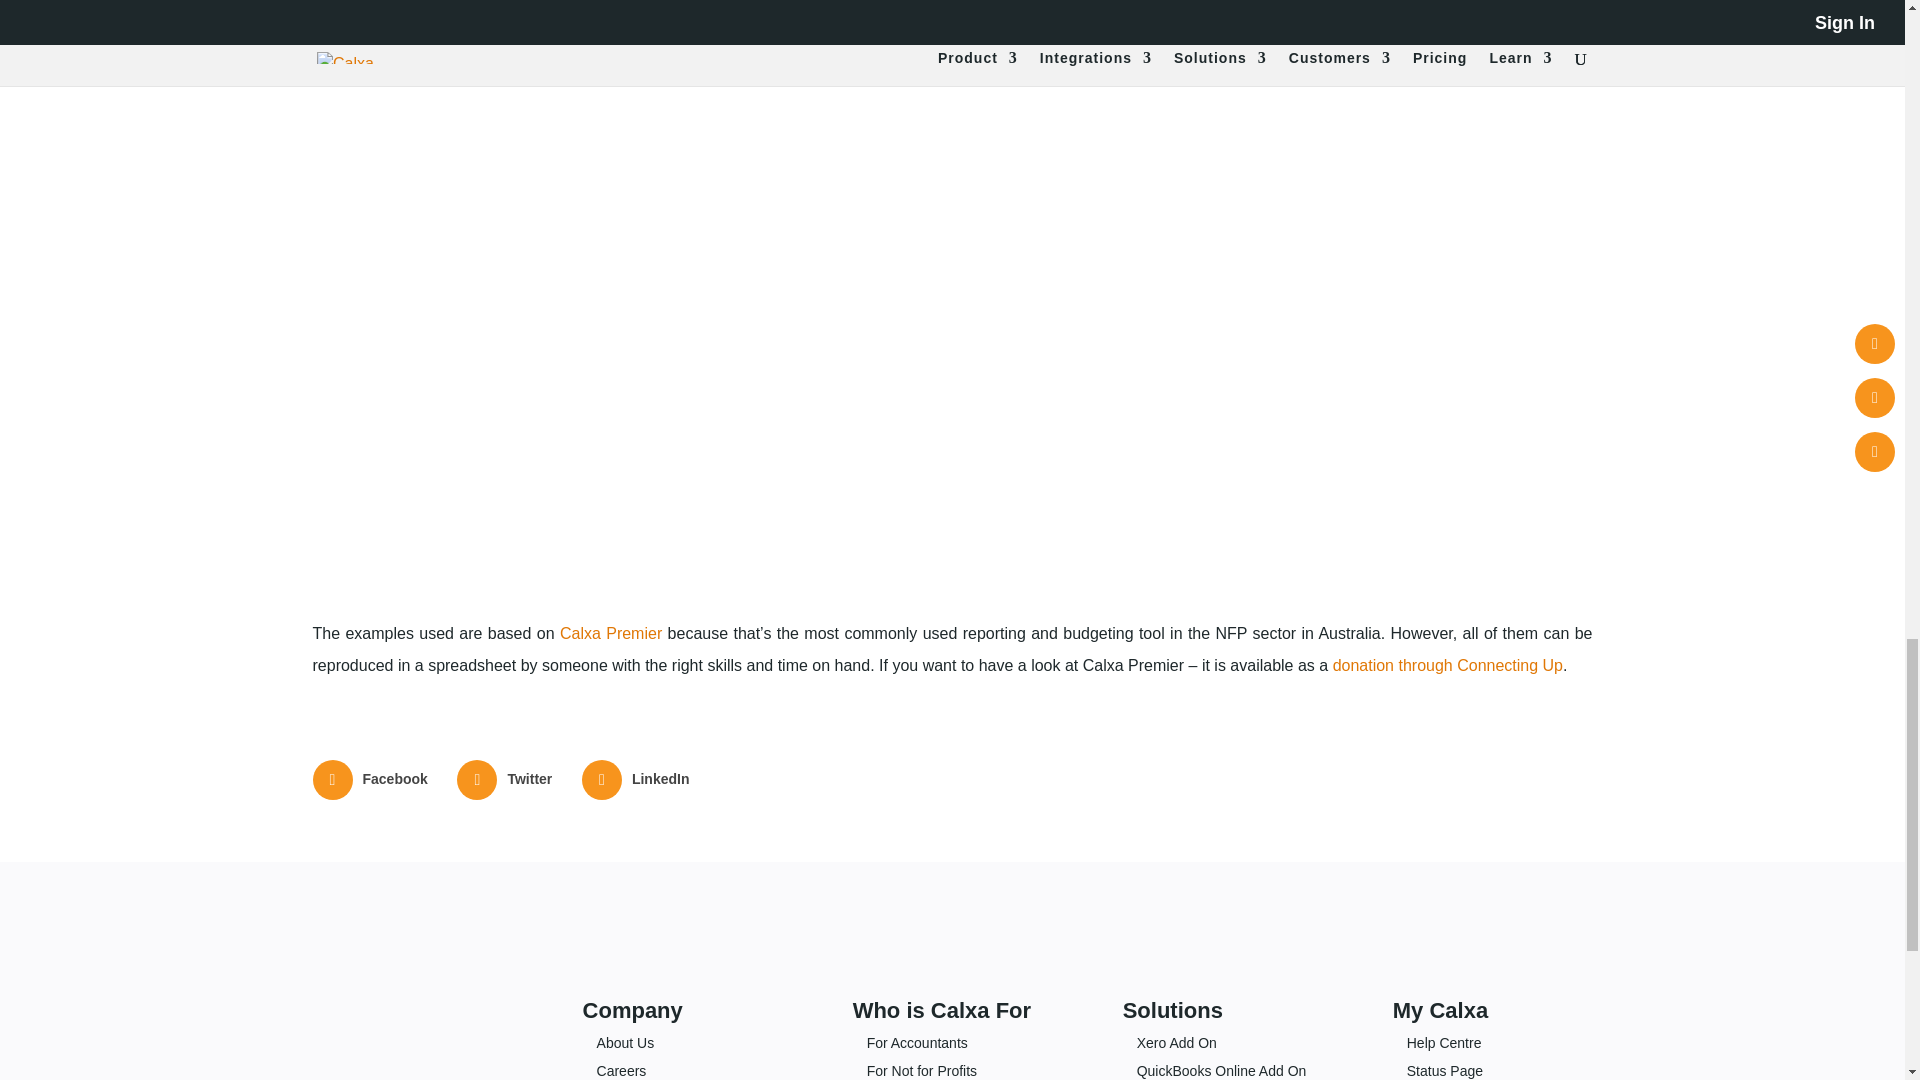  Describe the element at coordinates (637, 780) in the screenshot. I see `LinkedIn` at that location.